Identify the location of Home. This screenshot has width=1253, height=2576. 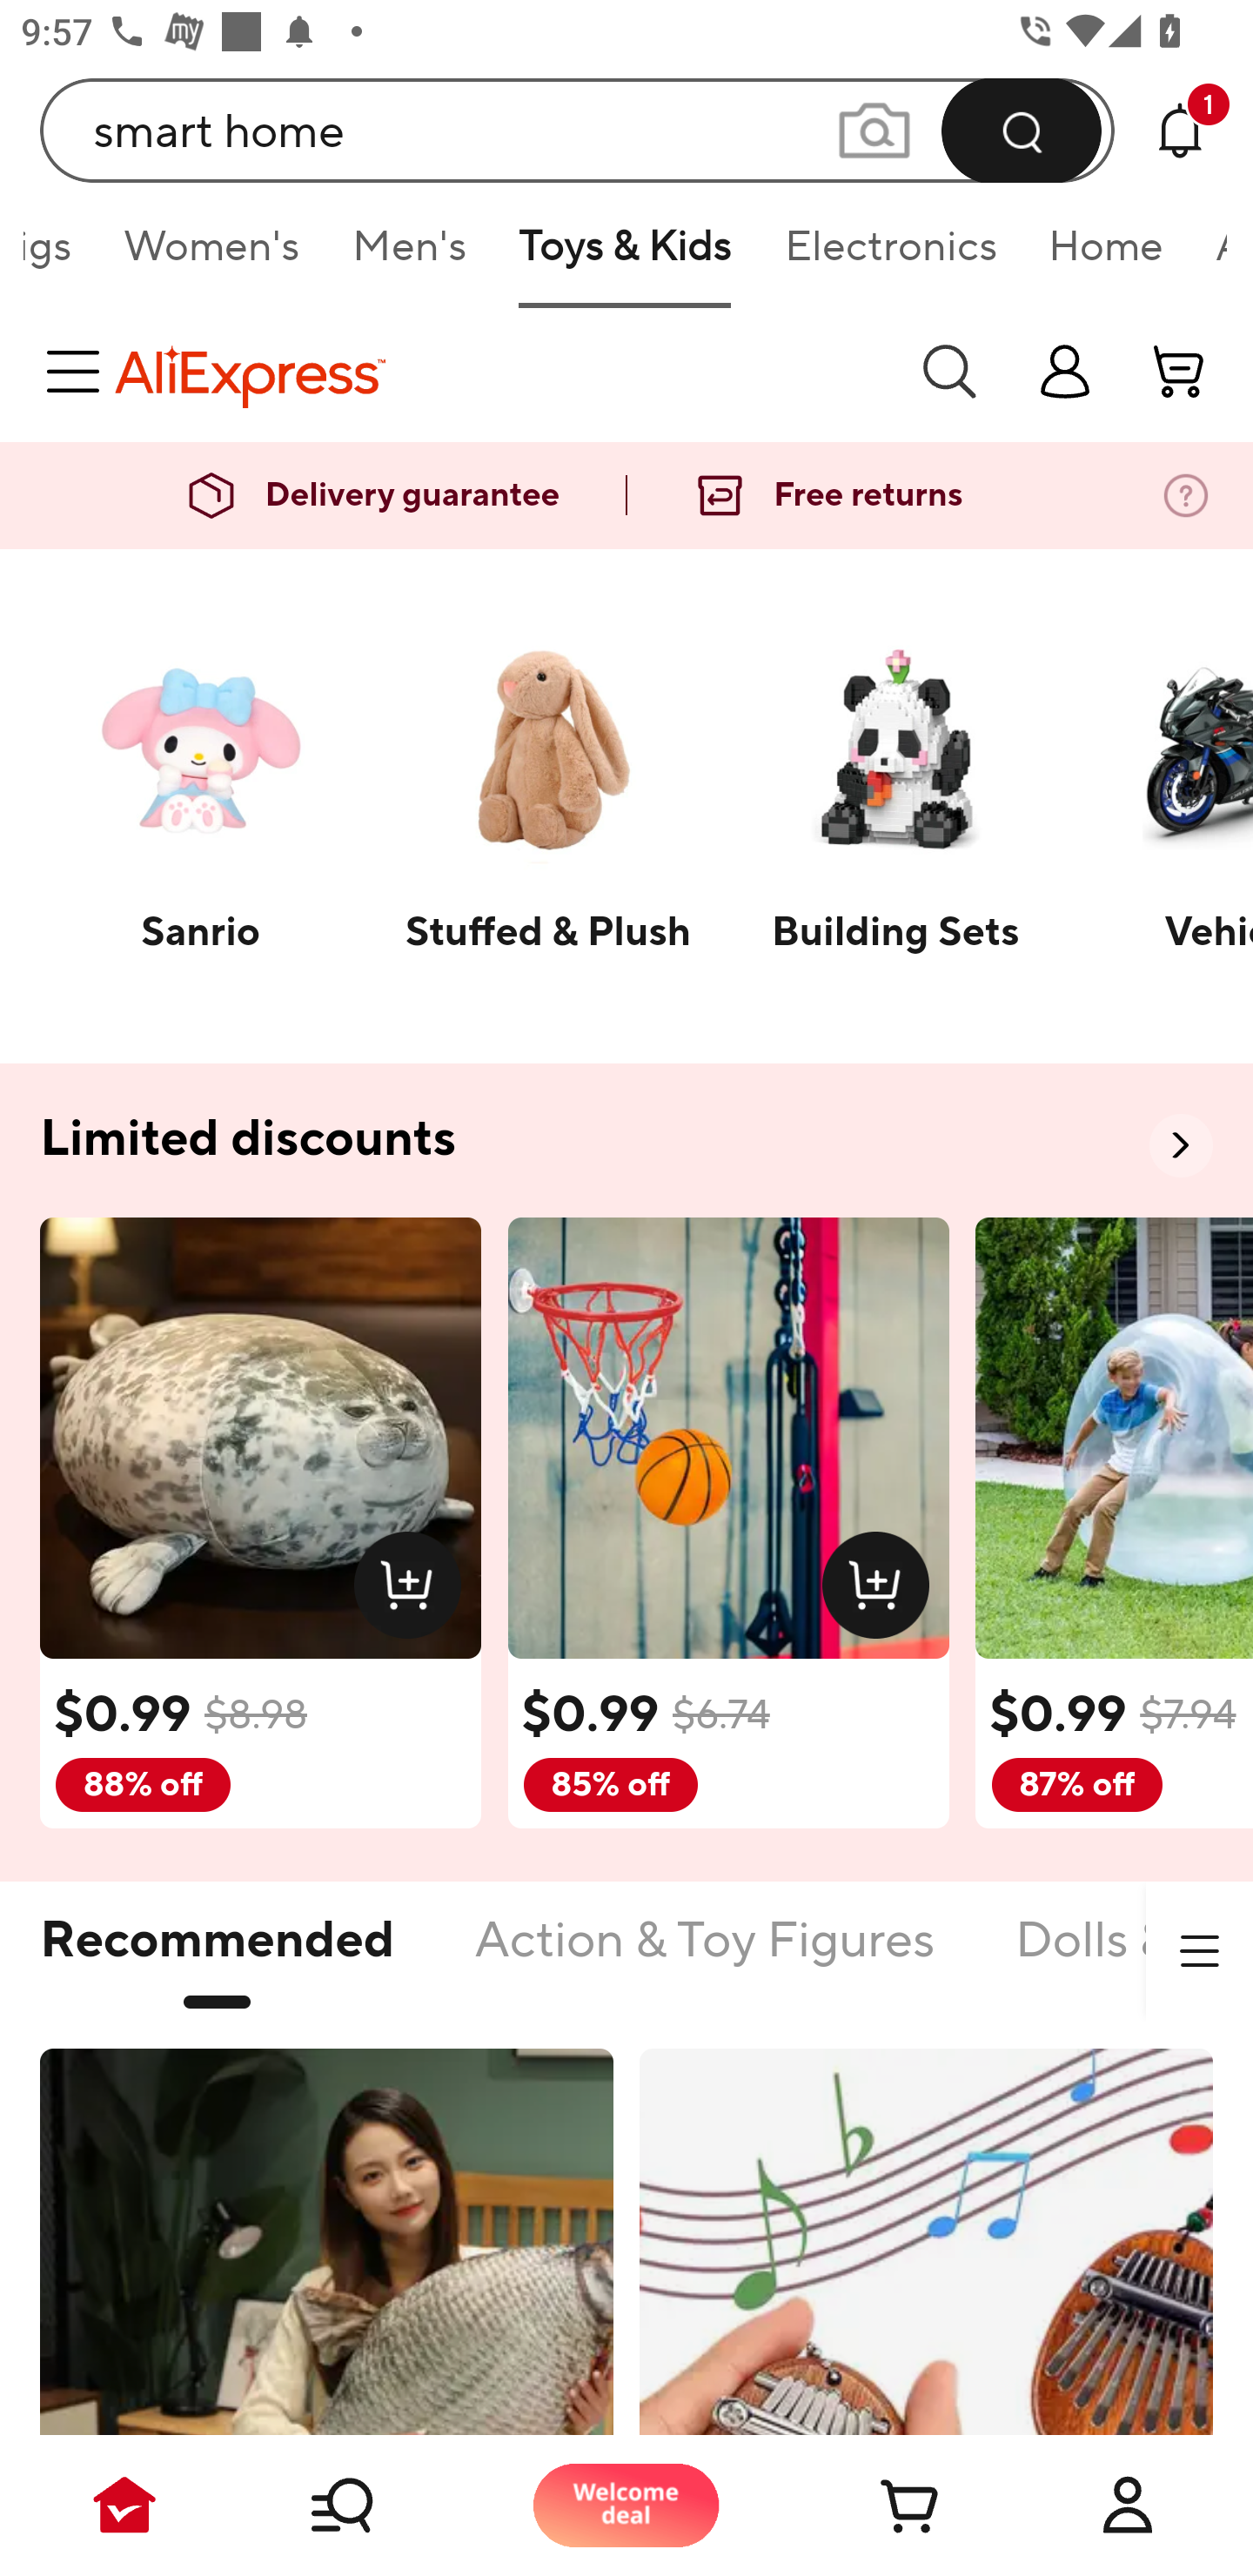
(1105, 256).